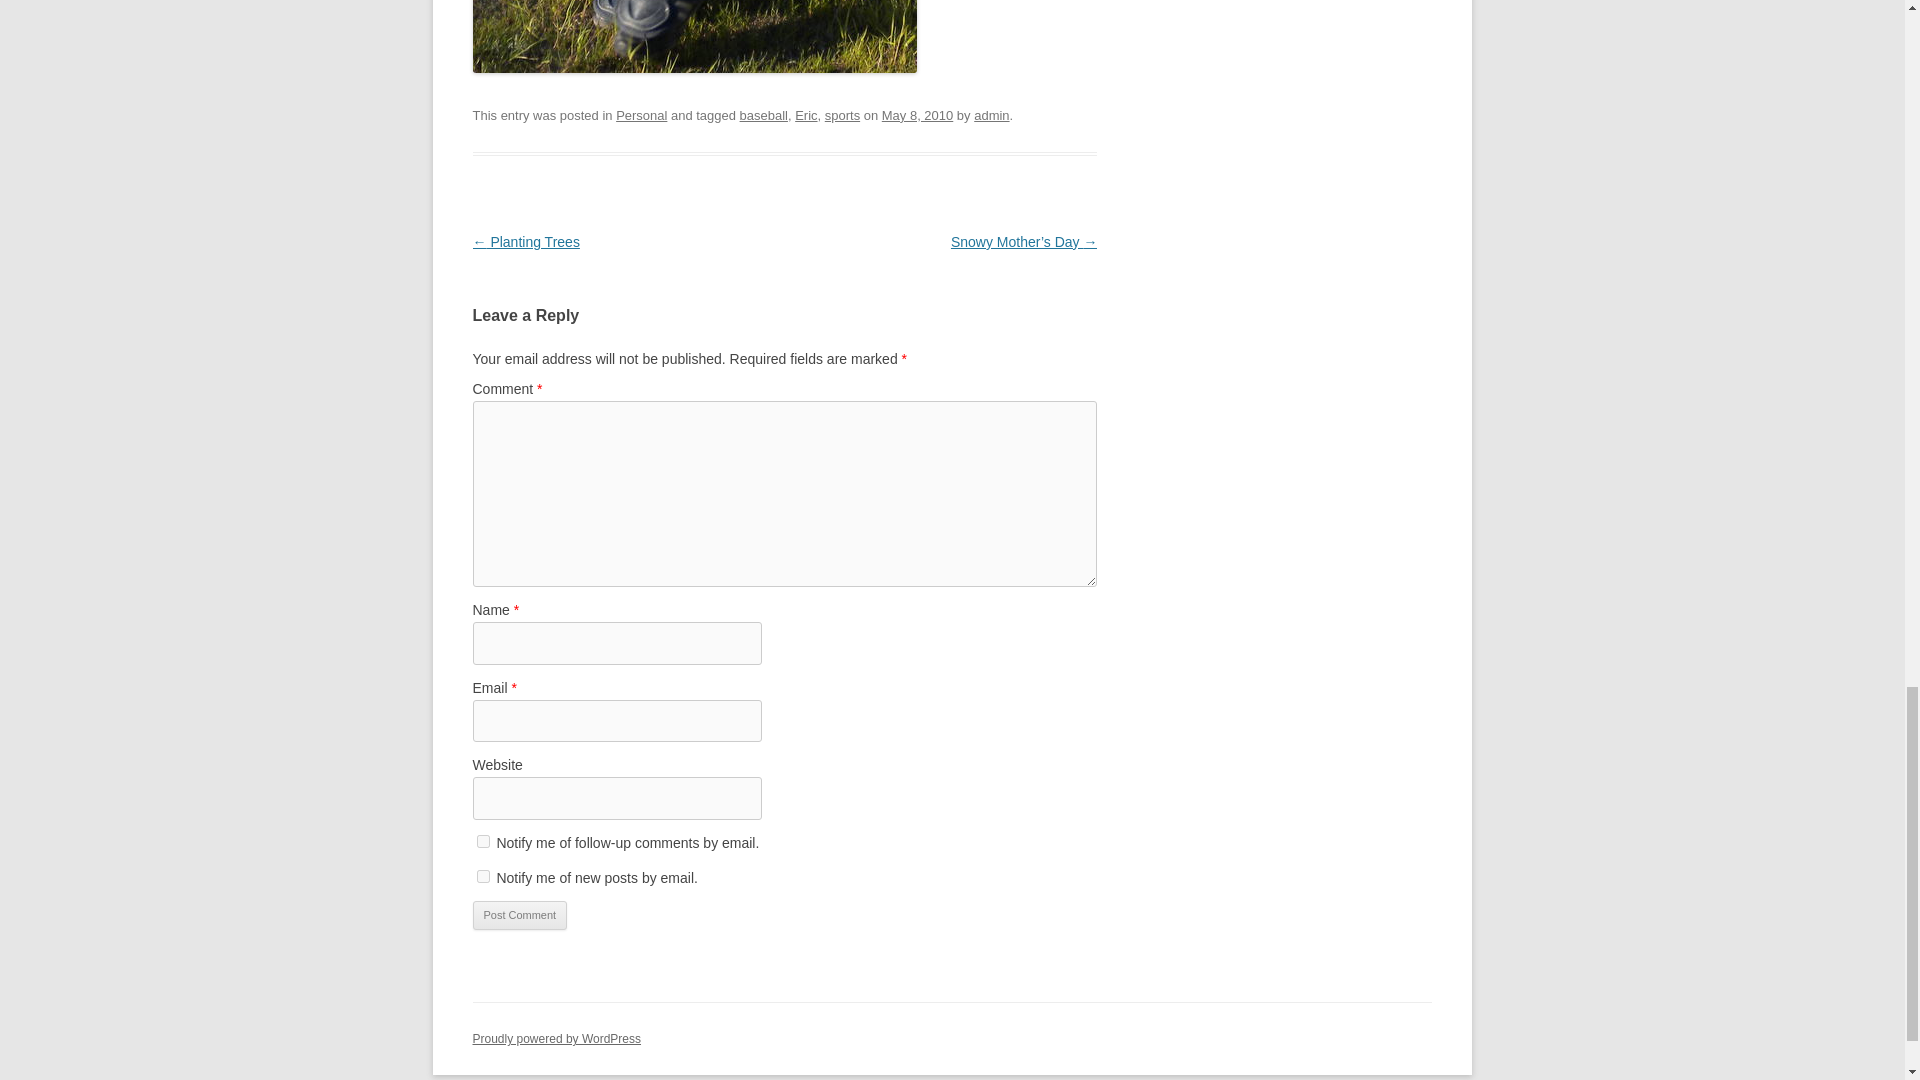  I want to click on 6:49 am, so click(916, 116).